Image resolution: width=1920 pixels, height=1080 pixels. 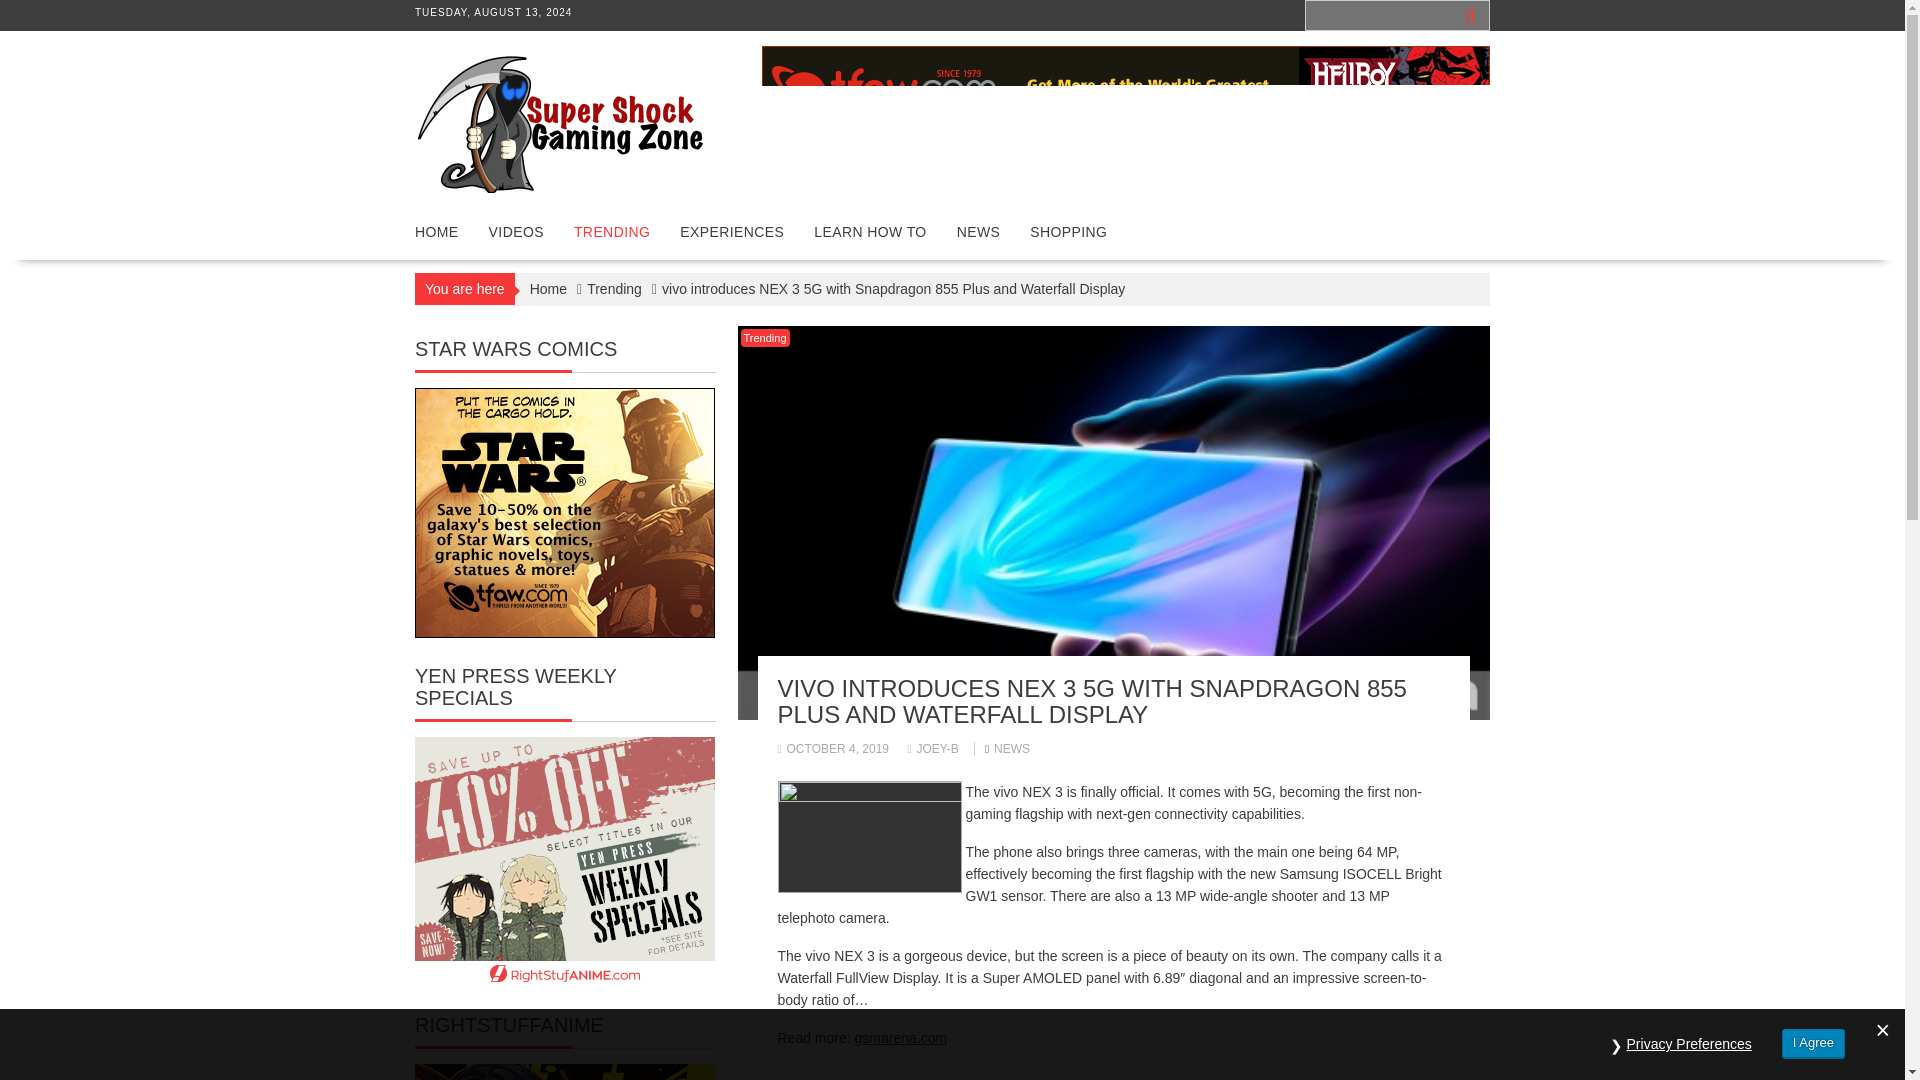 What do you see at coordinates (614, 288) in the screenshot?
I see `Trending` at bounding box center [614, 288].